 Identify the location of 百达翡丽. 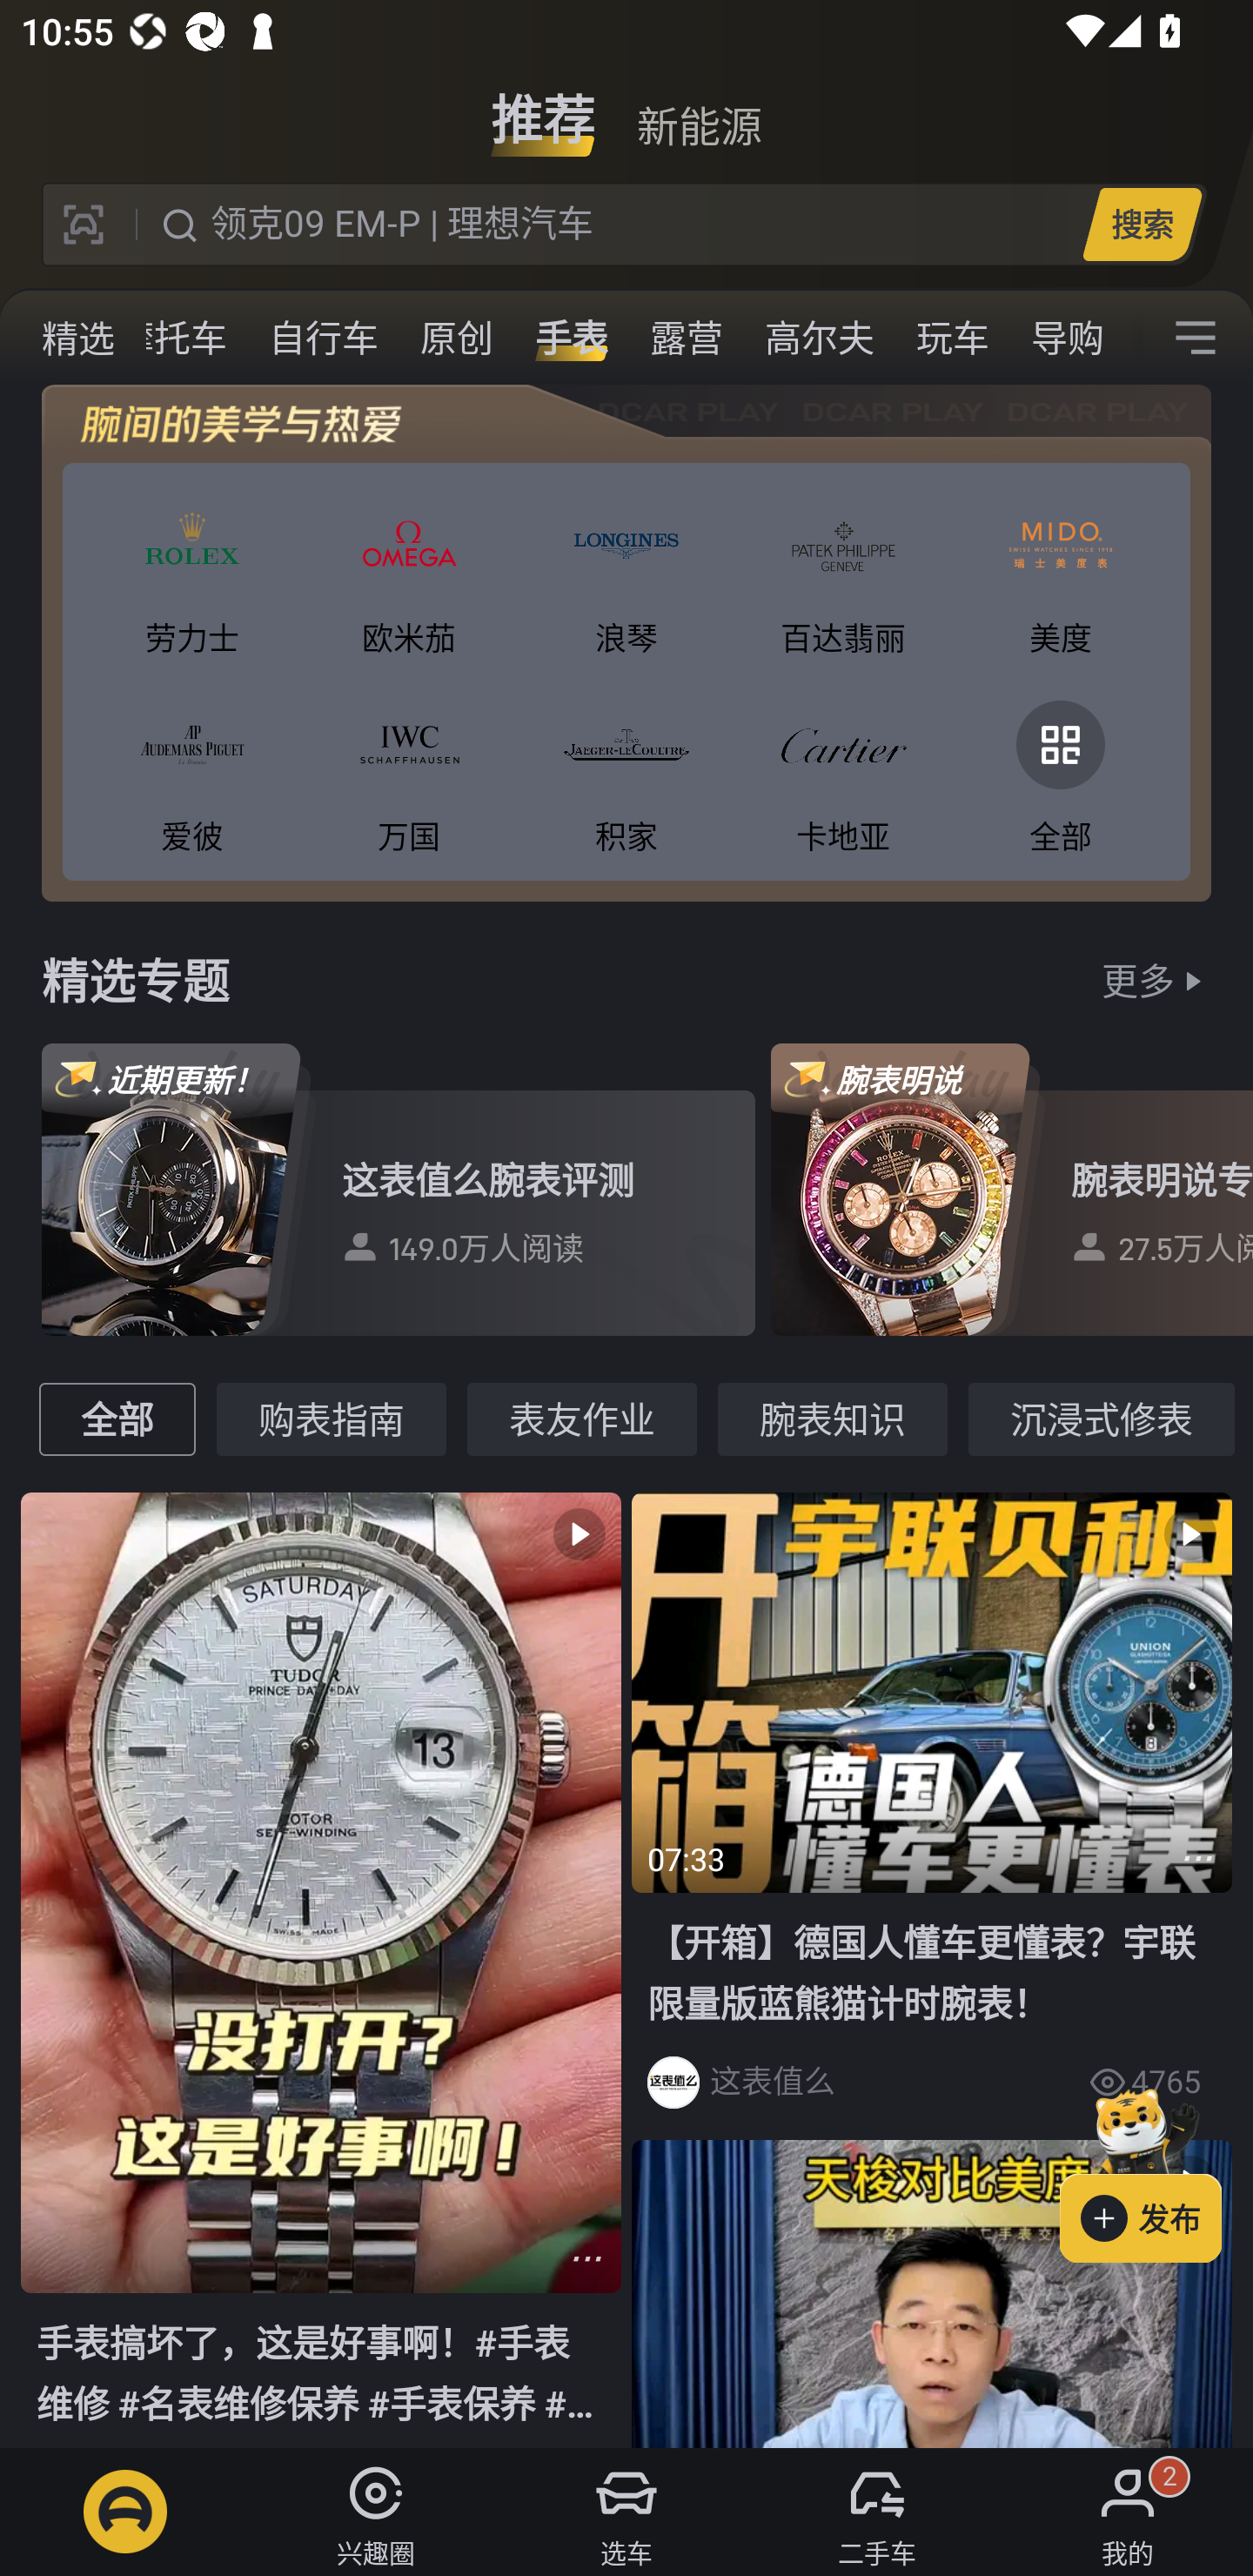
(844, 573).